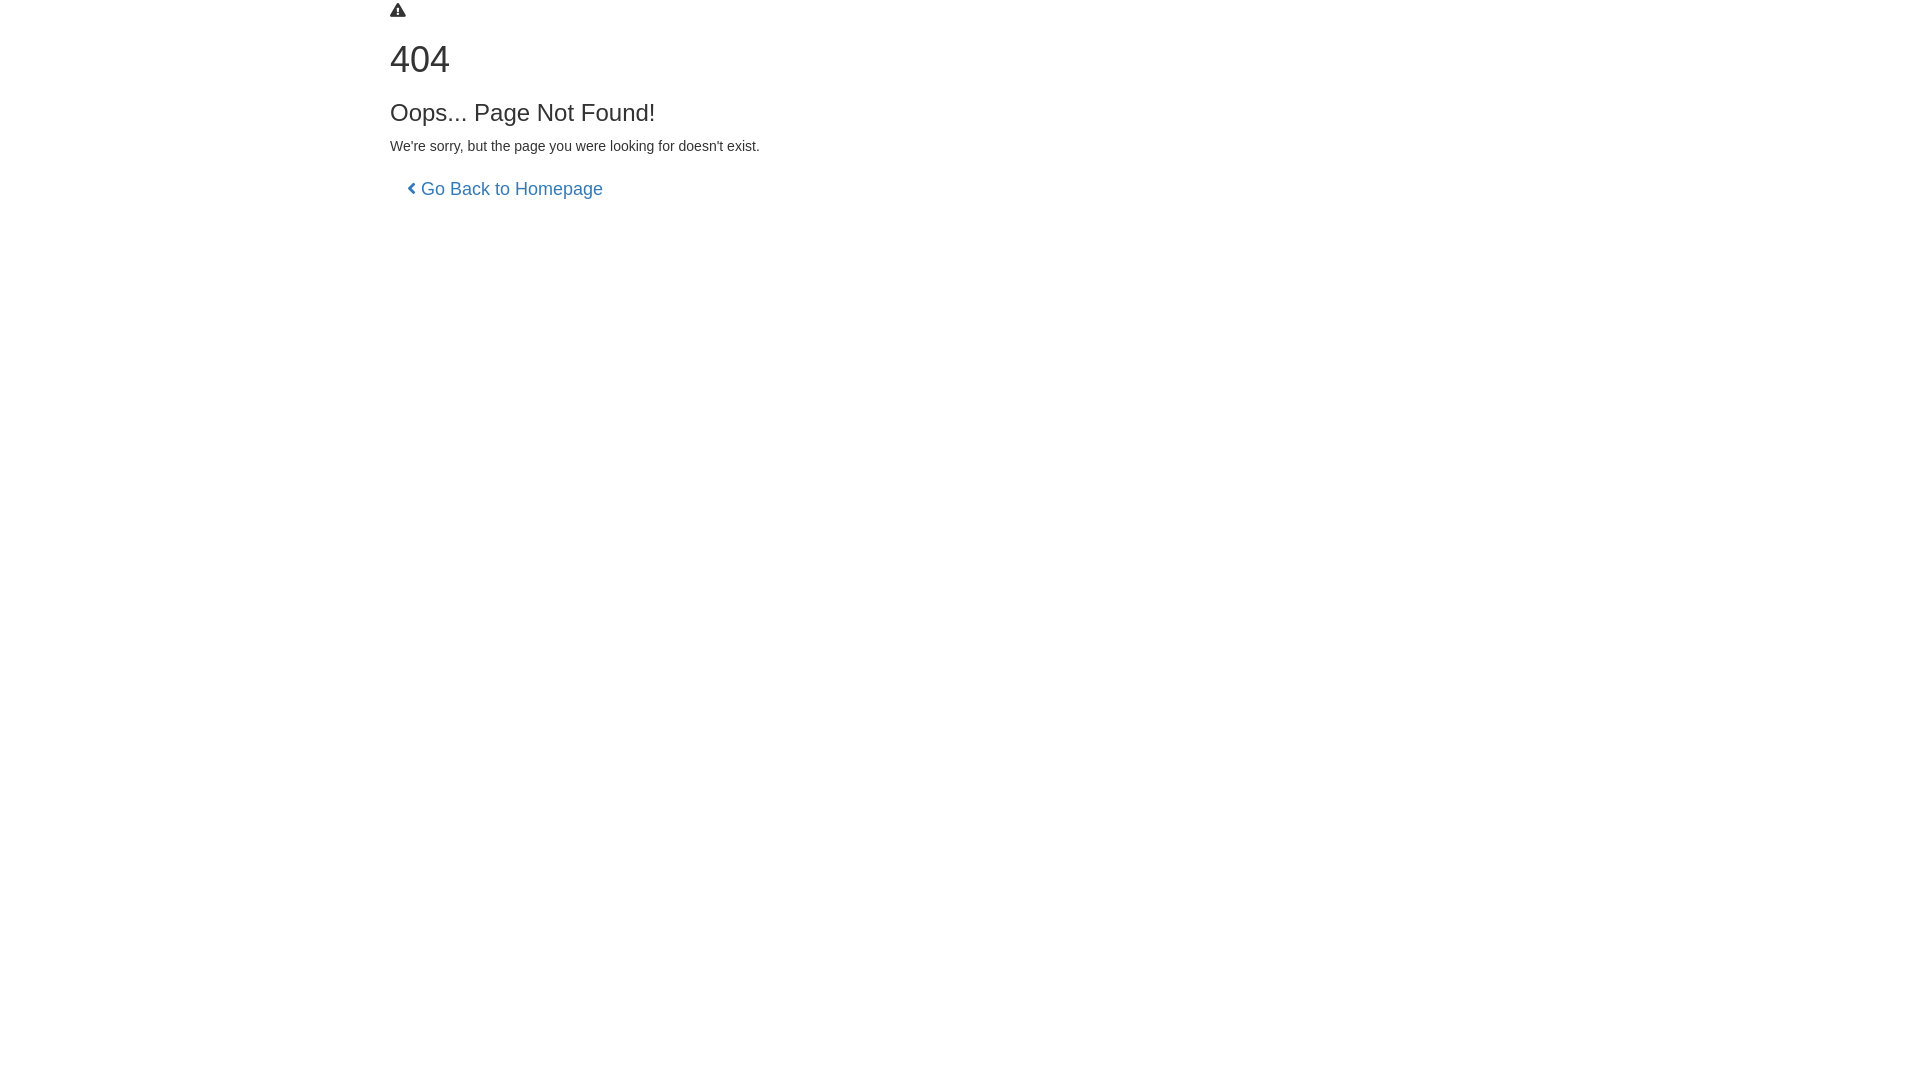 This screenshot has height=1080, width=1920. Describe the element at coordinates (505, 189) in the screenshot. I see `Go Back to Homepage` at that location.